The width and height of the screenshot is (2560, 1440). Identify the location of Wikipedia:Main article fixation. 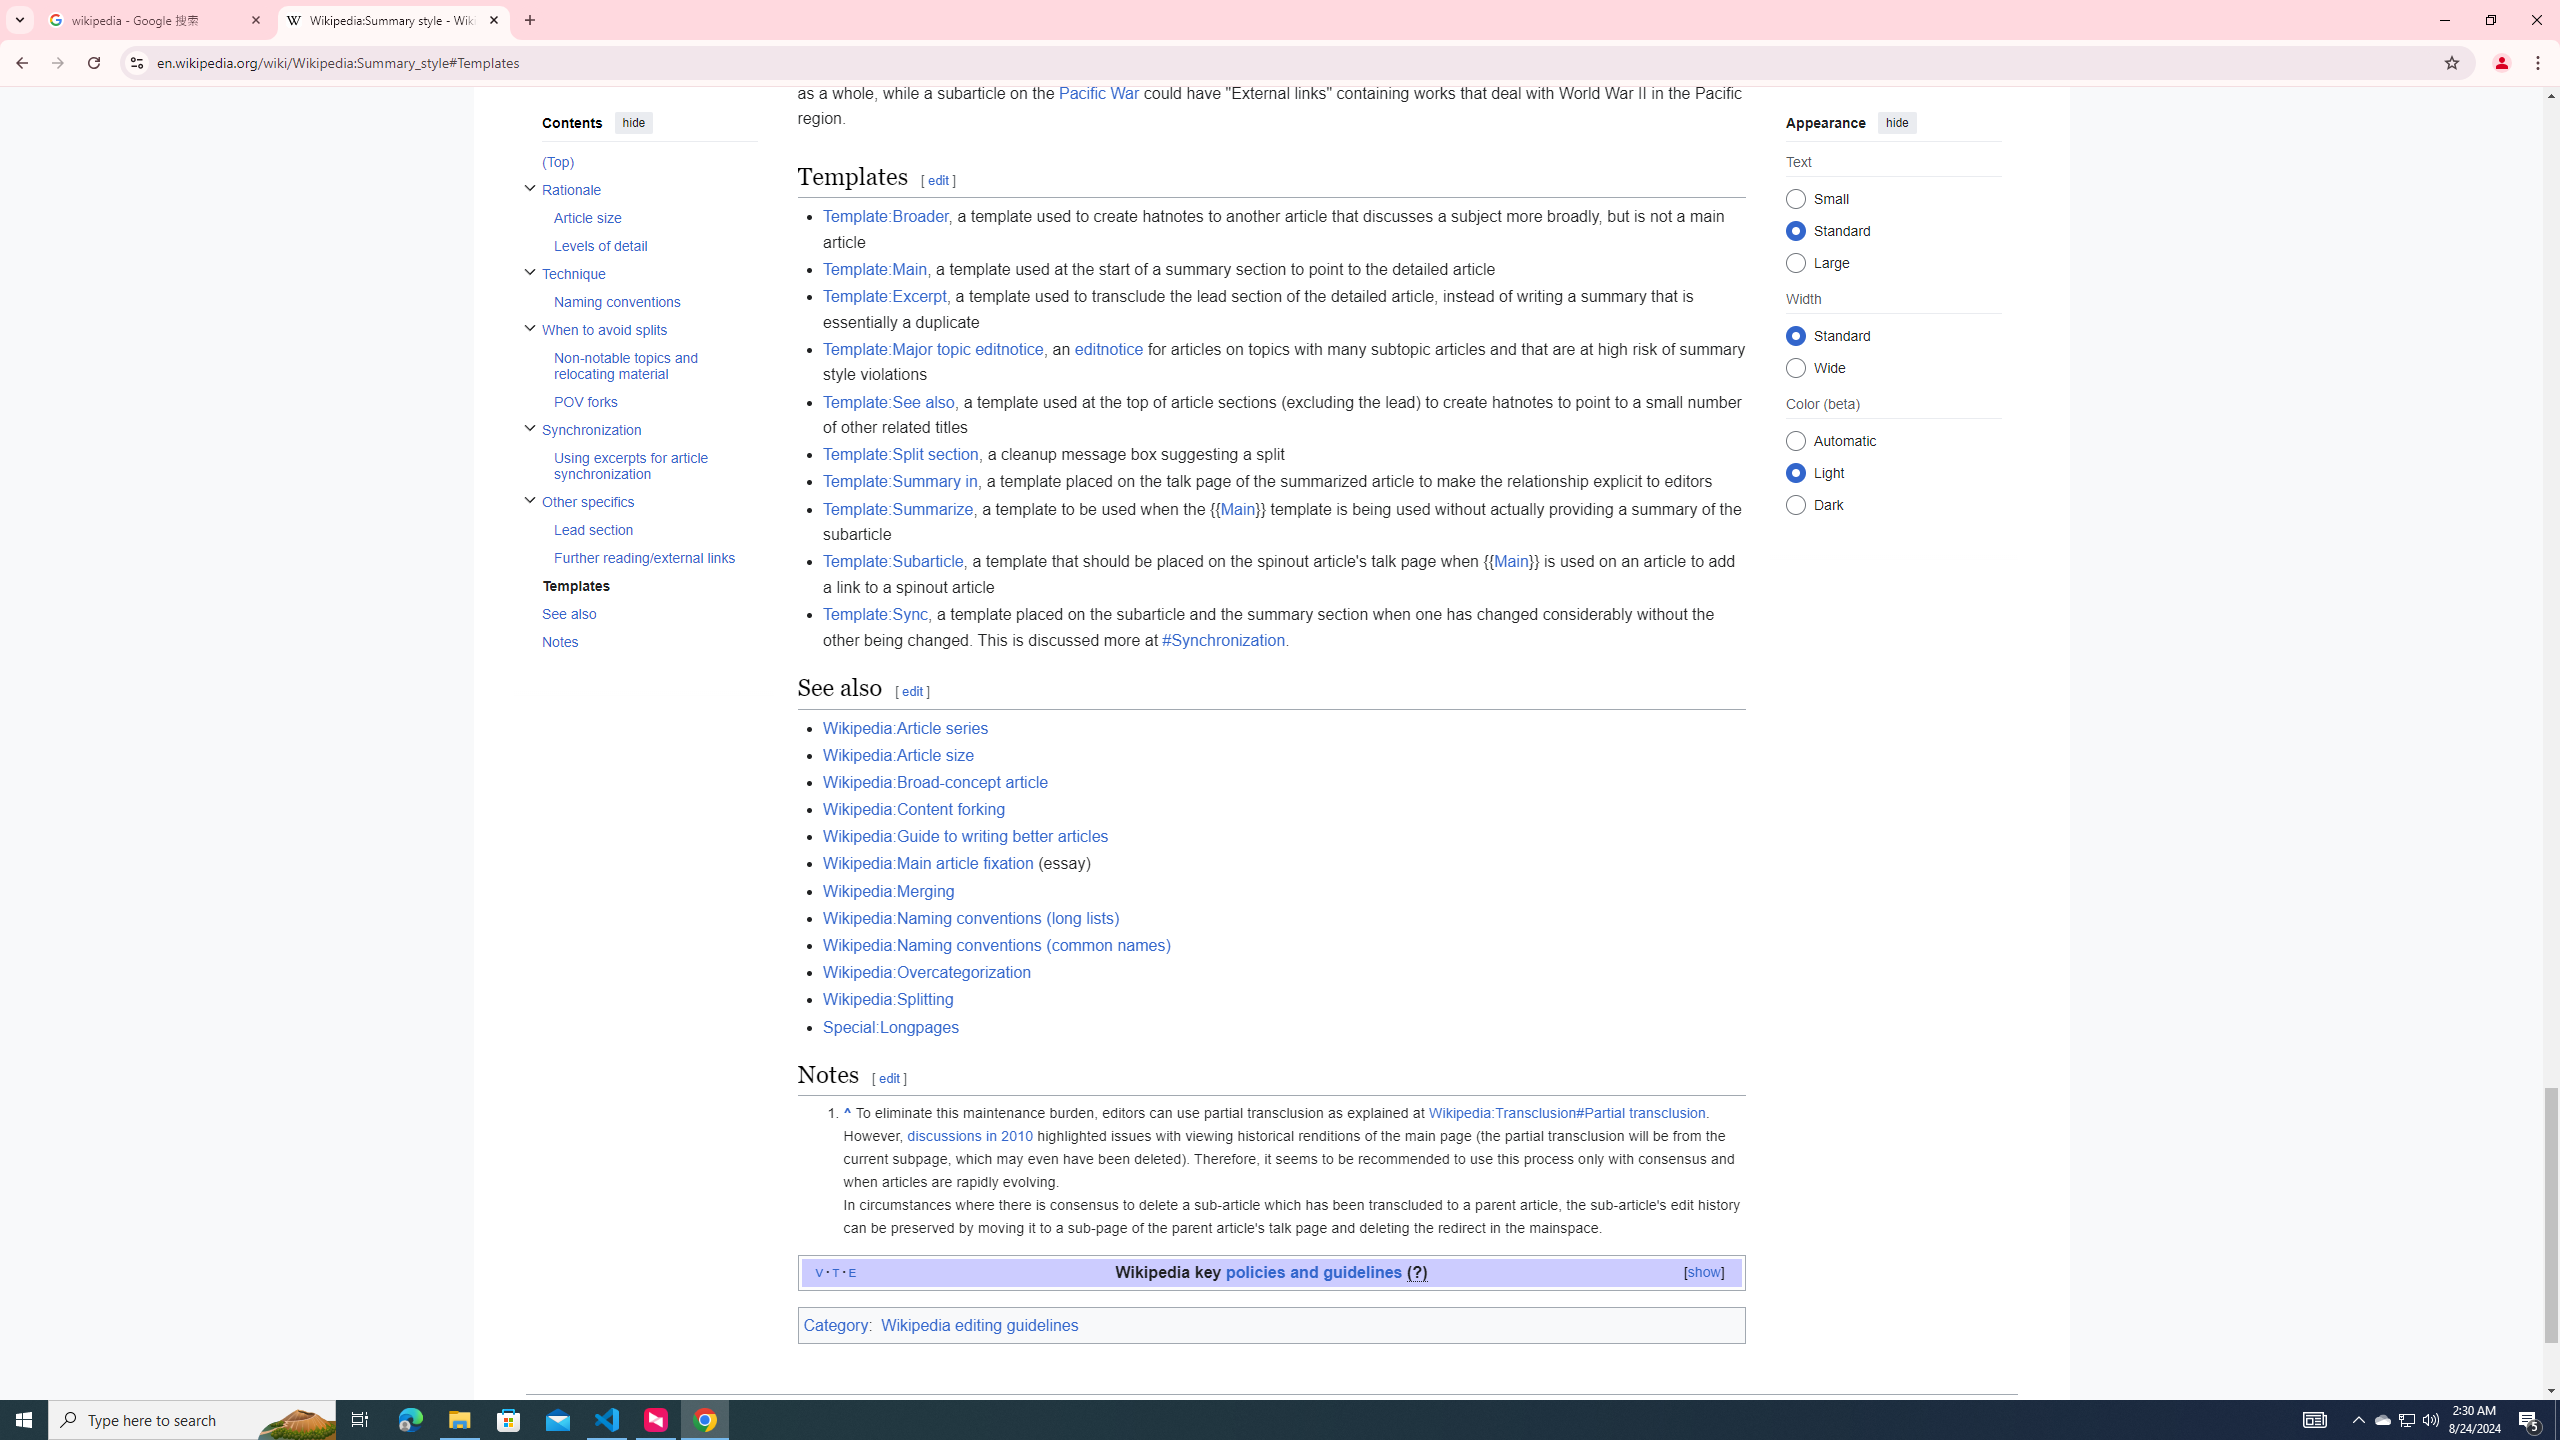
(928, 864).